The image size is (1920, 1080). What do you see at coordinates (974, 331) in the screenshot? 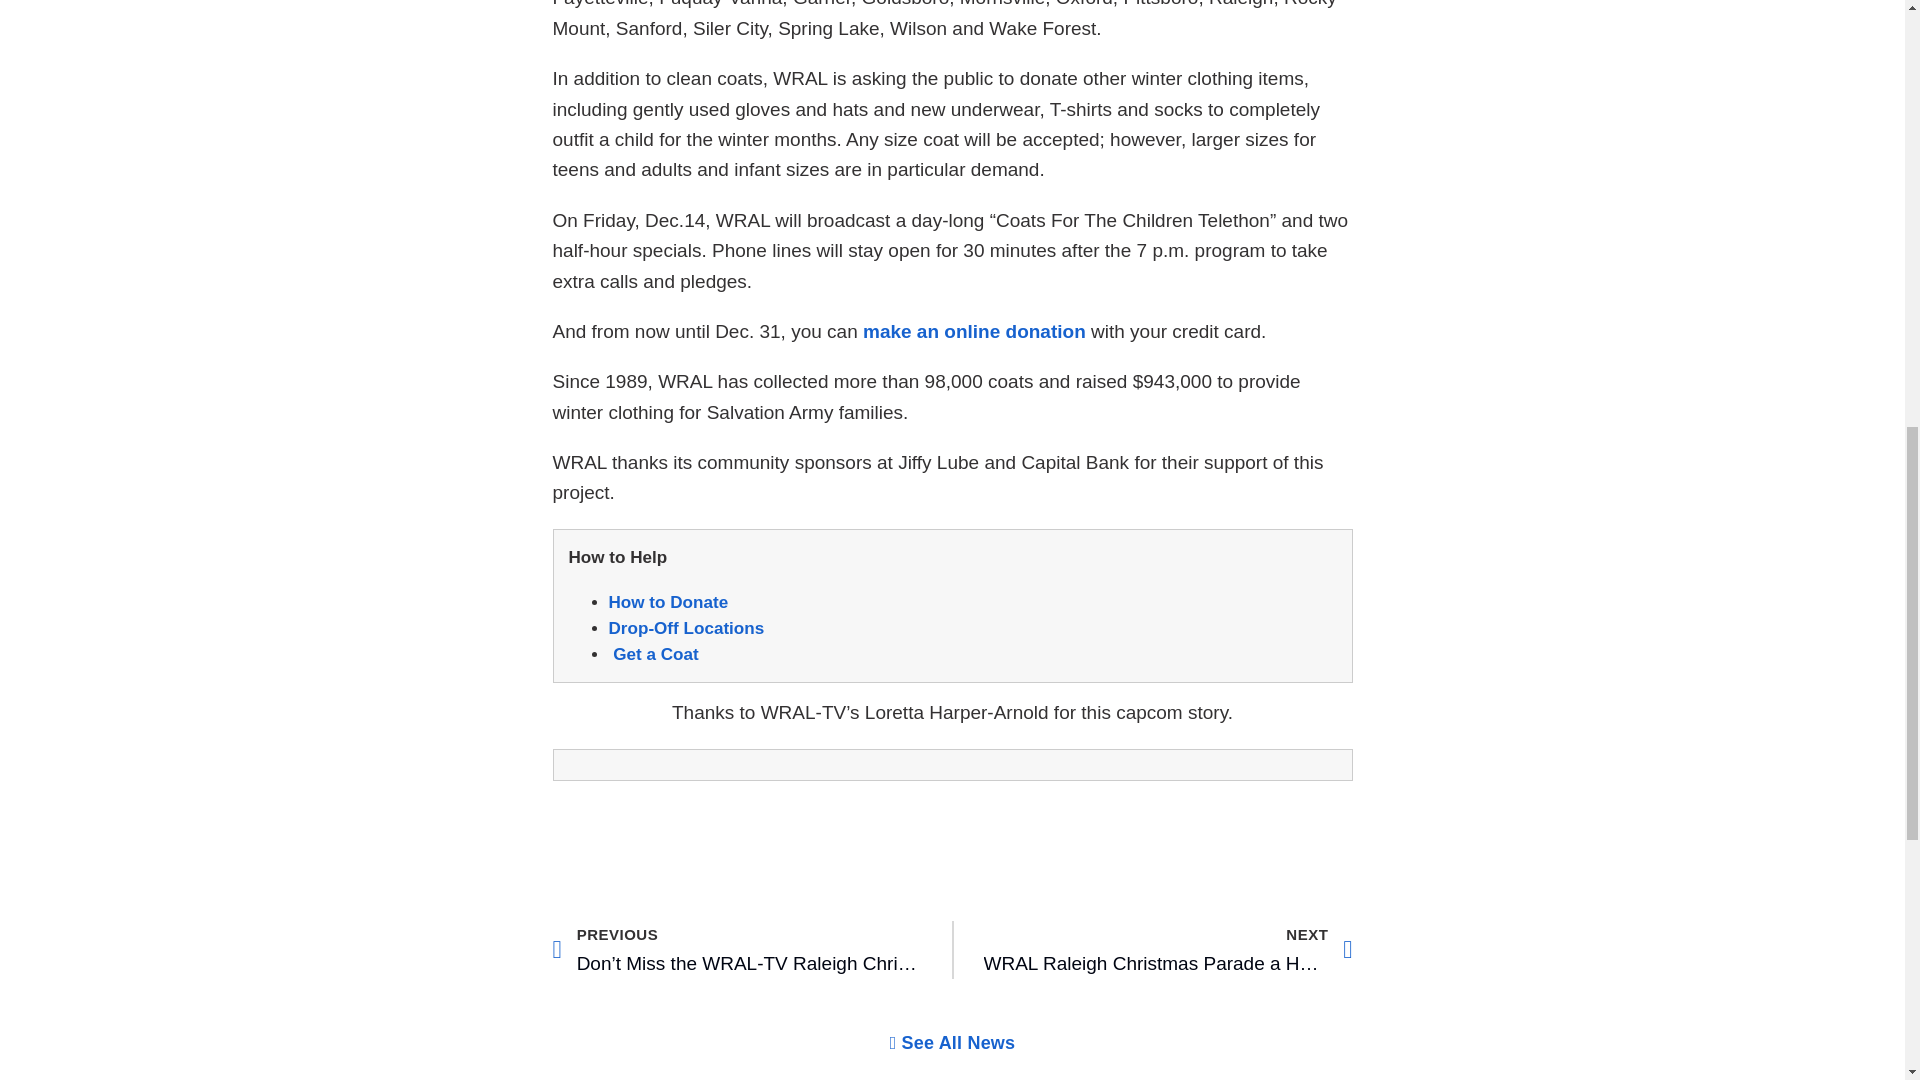
I see `make an online donation` at bounding box center [974, 331].